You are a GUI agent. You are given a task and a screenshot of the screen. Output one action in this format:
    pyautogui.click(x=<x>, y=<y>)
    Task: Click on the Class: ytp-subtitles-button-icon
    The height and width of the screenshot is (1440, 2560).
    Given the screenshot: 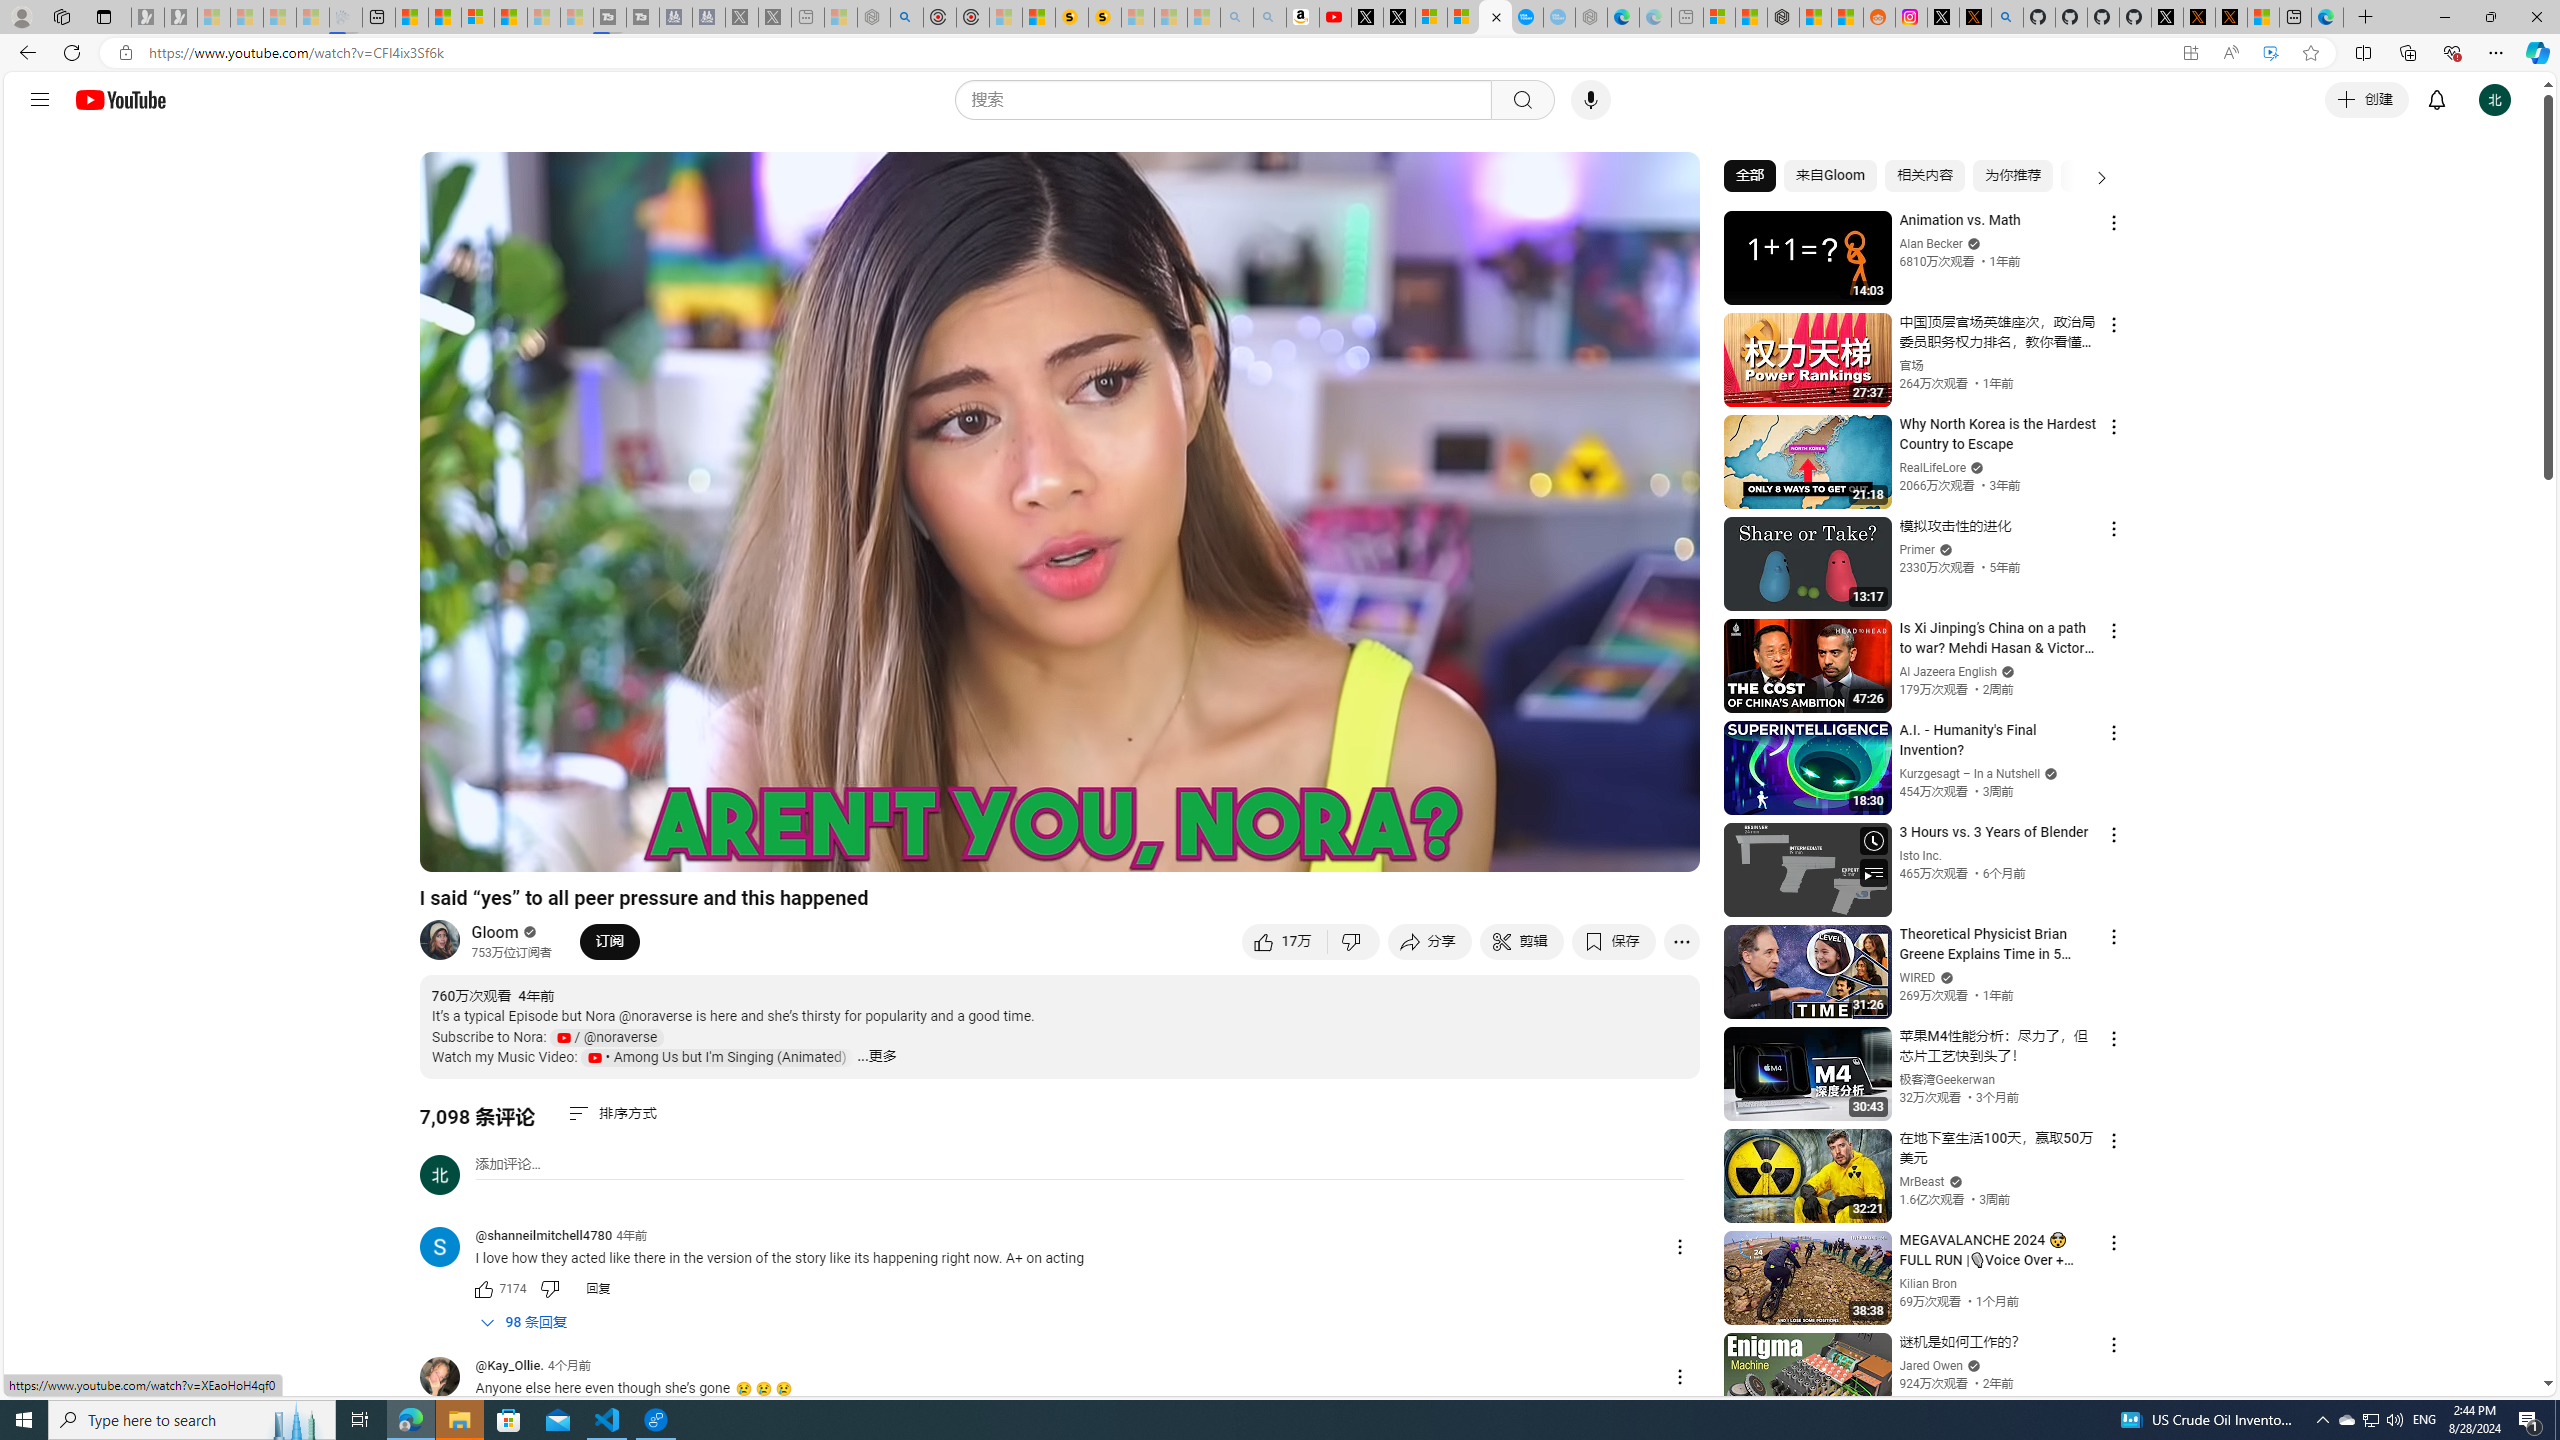 What is the action you would take?
    pyautogui.click(x=1472, y=848)
    